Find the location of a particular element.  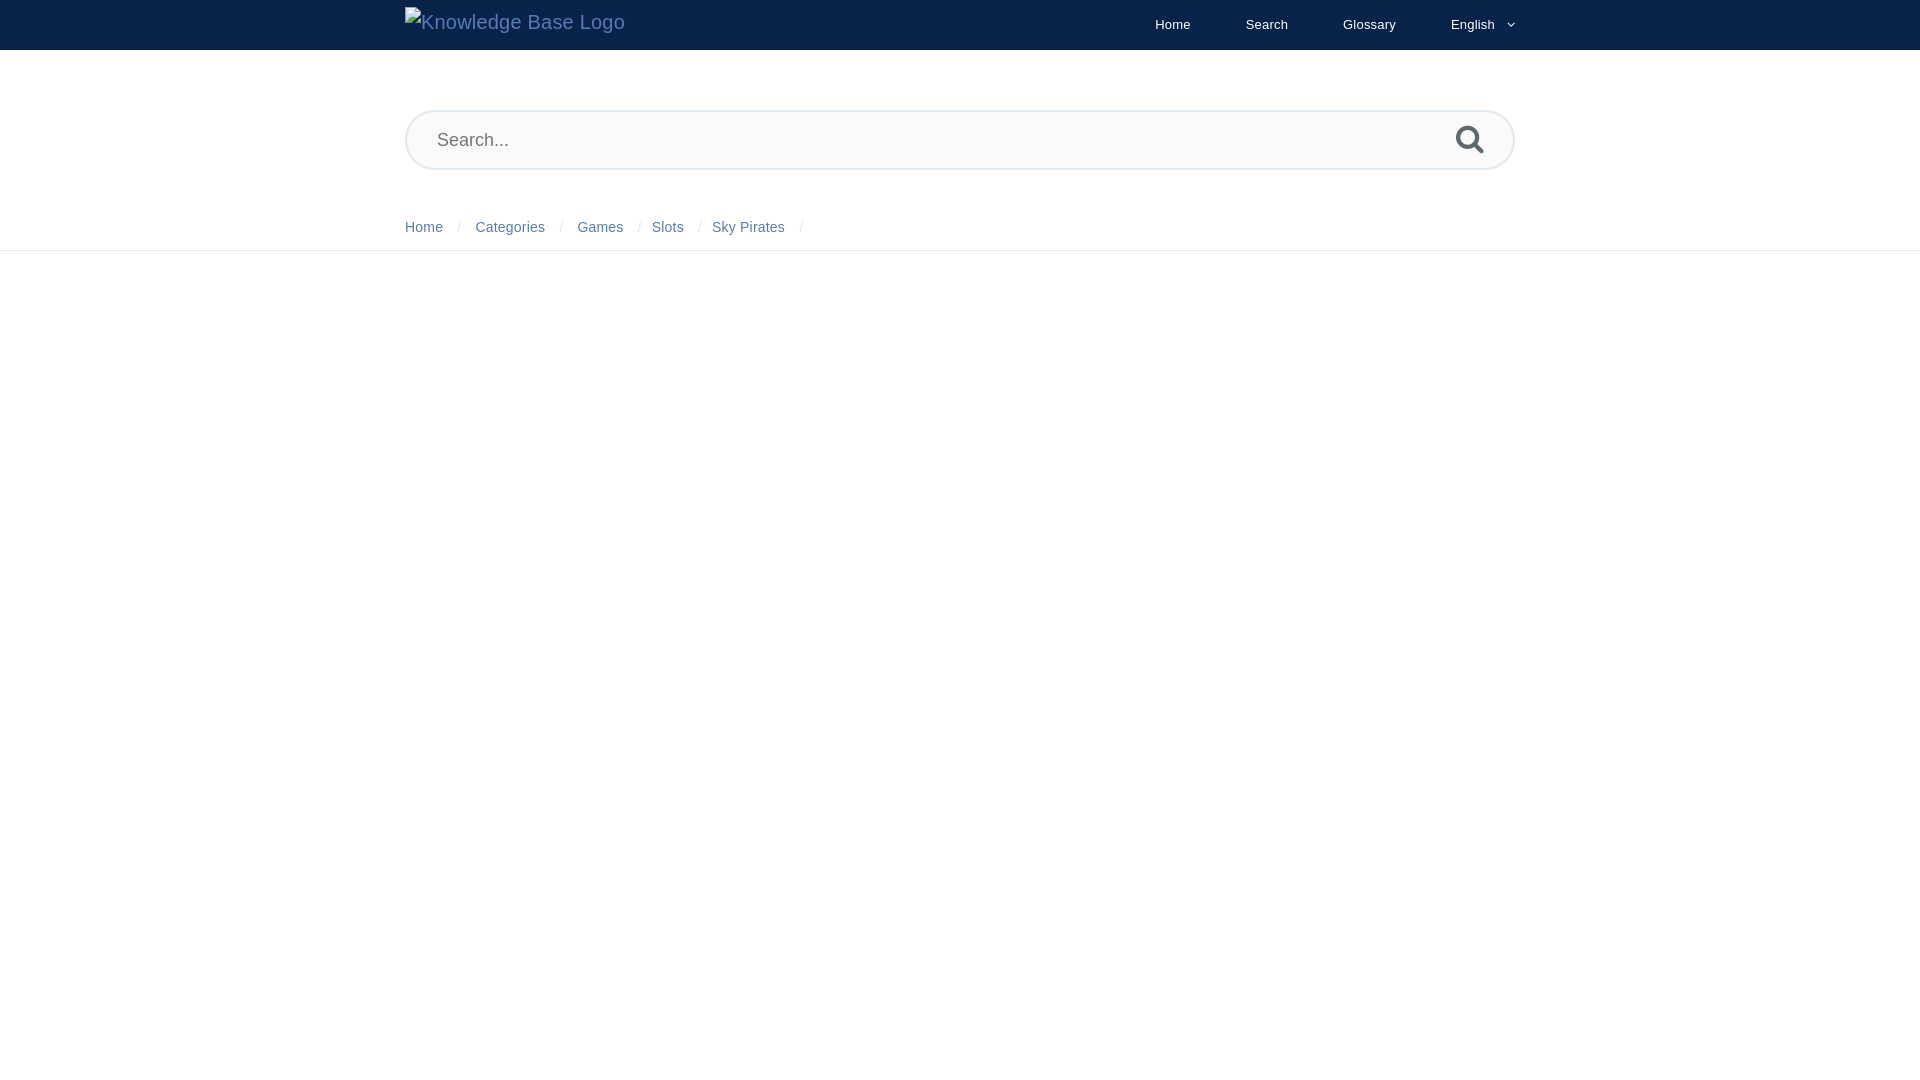

Glossary is located at coordinates (1369, 24).